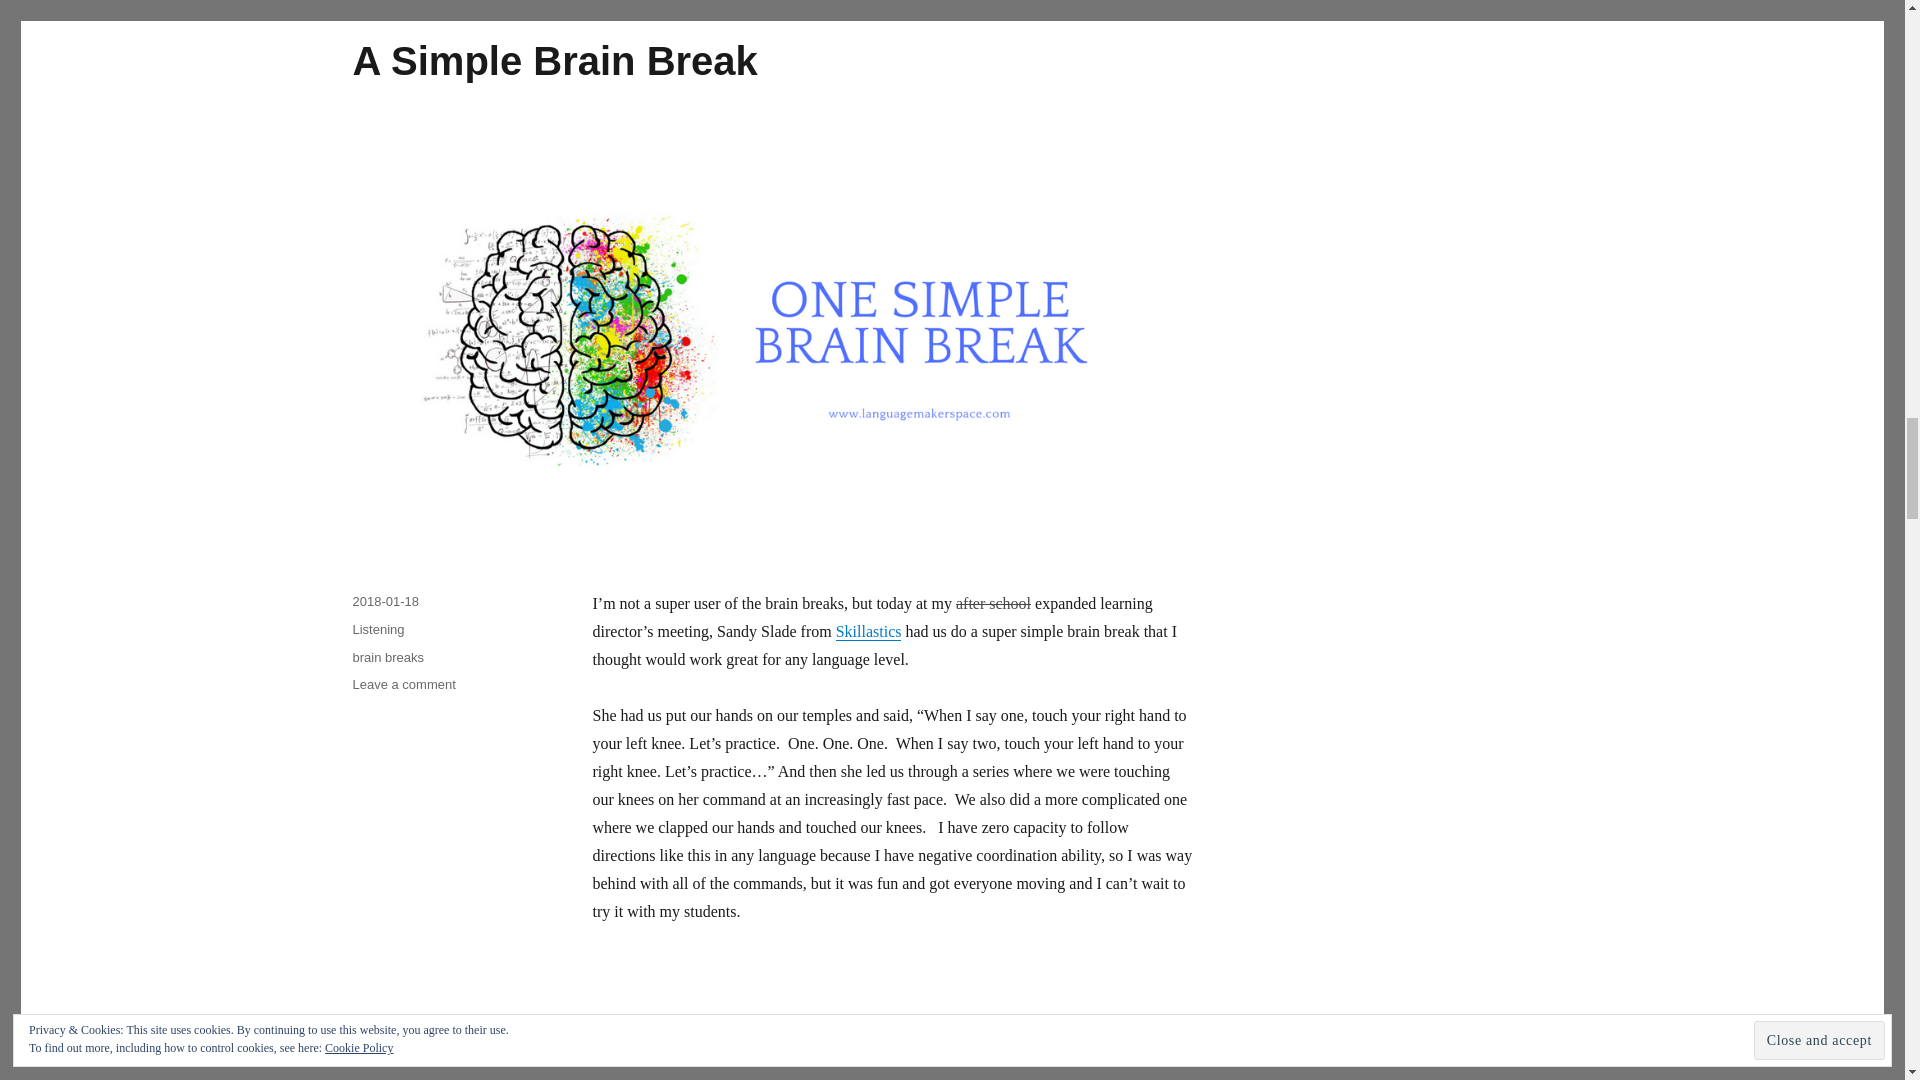 Image resolution: width=1920 pixels, height=1080 pixels. What do you see at coordinates (733, 1060) in the screenshot?
I see `Tackling Pronunciation with Technology` at bounding box center [733, 1060].